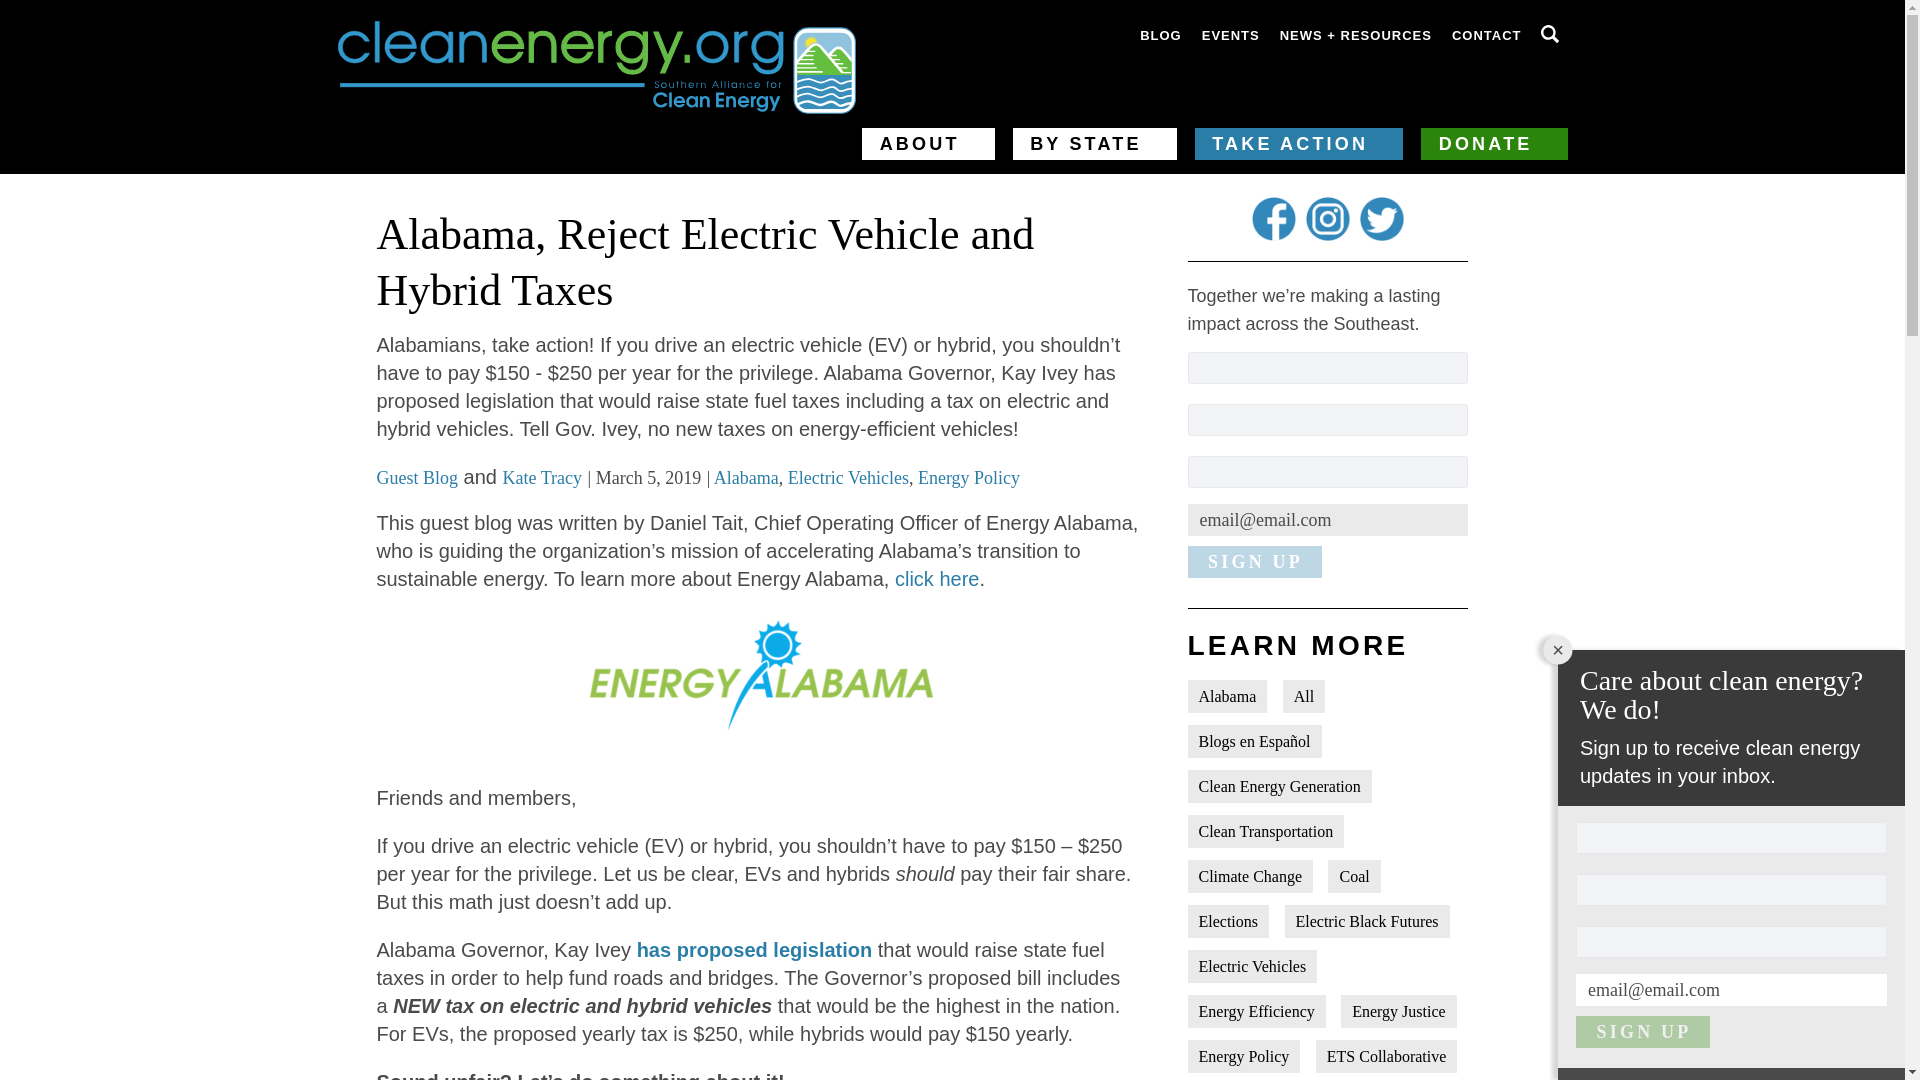  Describe the element at coordinates (1094, 144) in the screenshot. I see `BY STATE` at that location.